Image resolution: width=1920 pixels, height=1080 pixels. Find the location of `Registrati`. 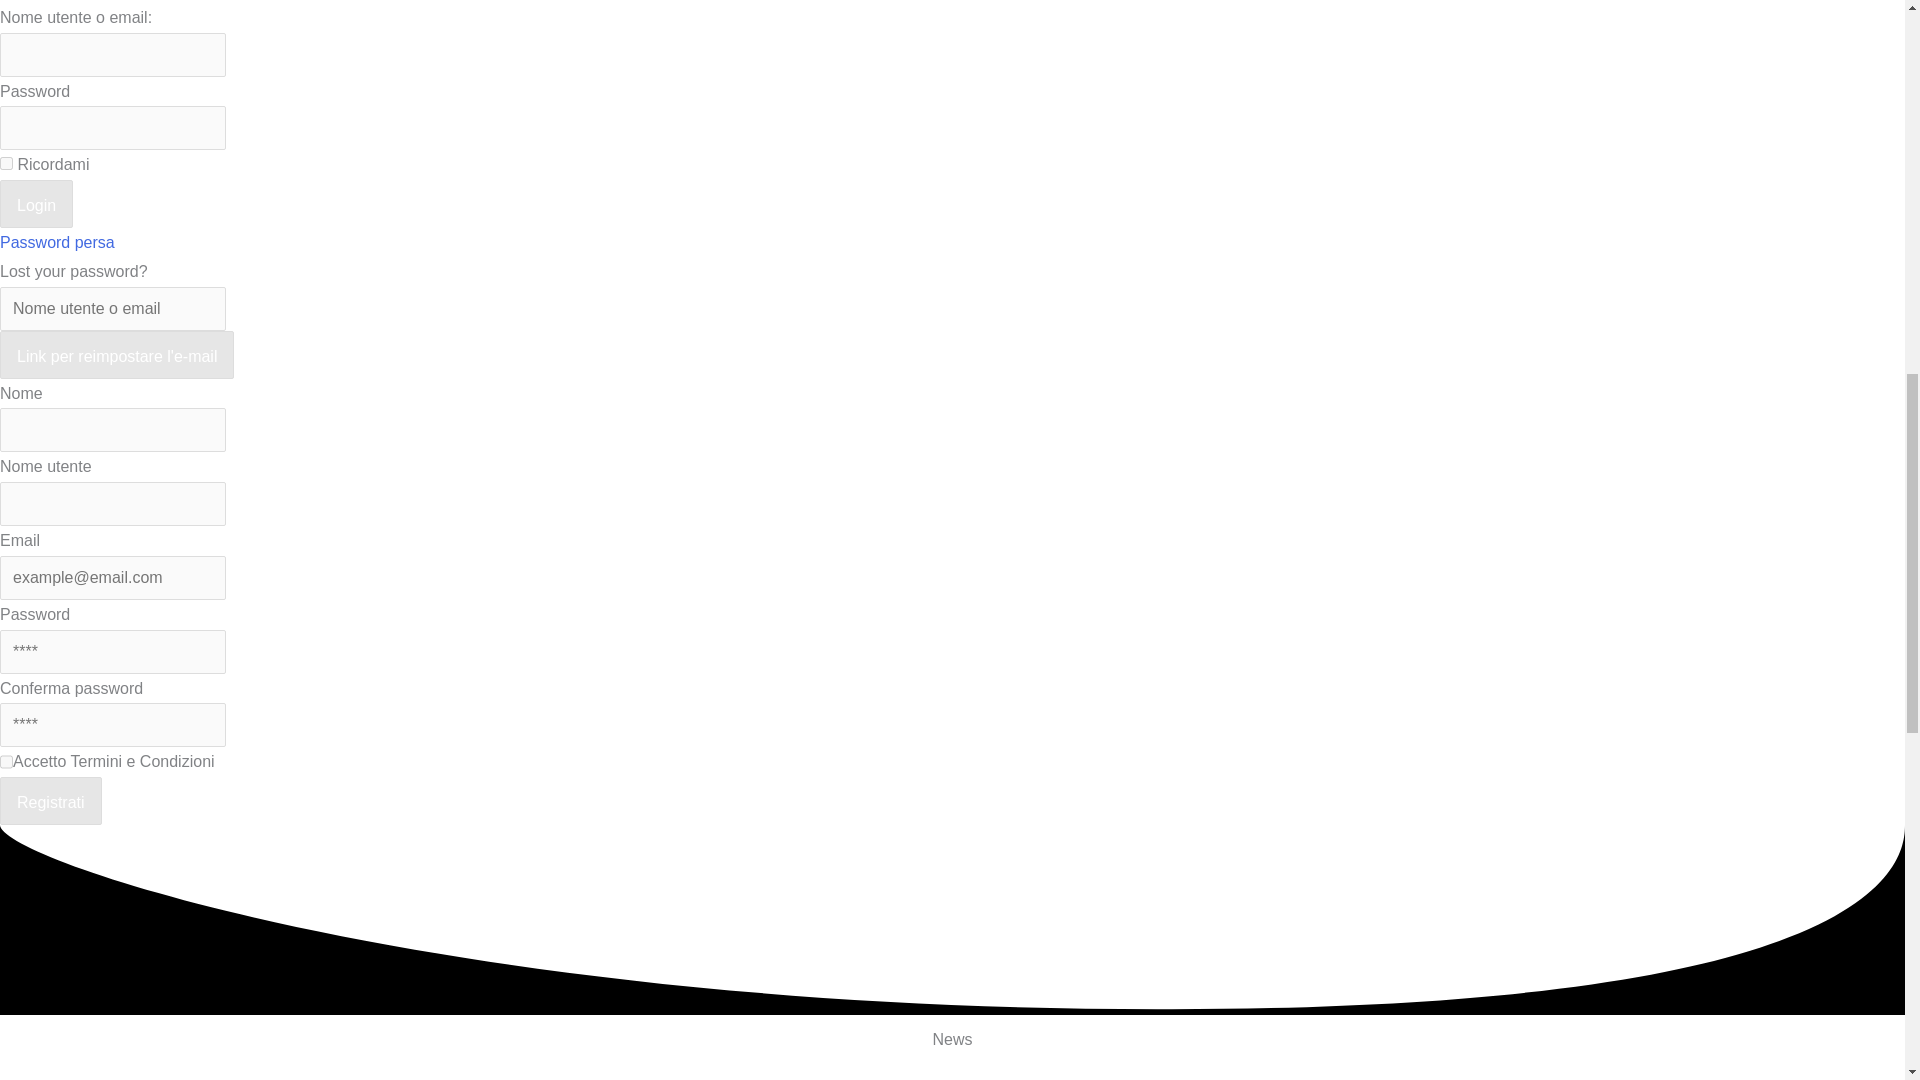

Registrati is located at coordinates (50, 800).